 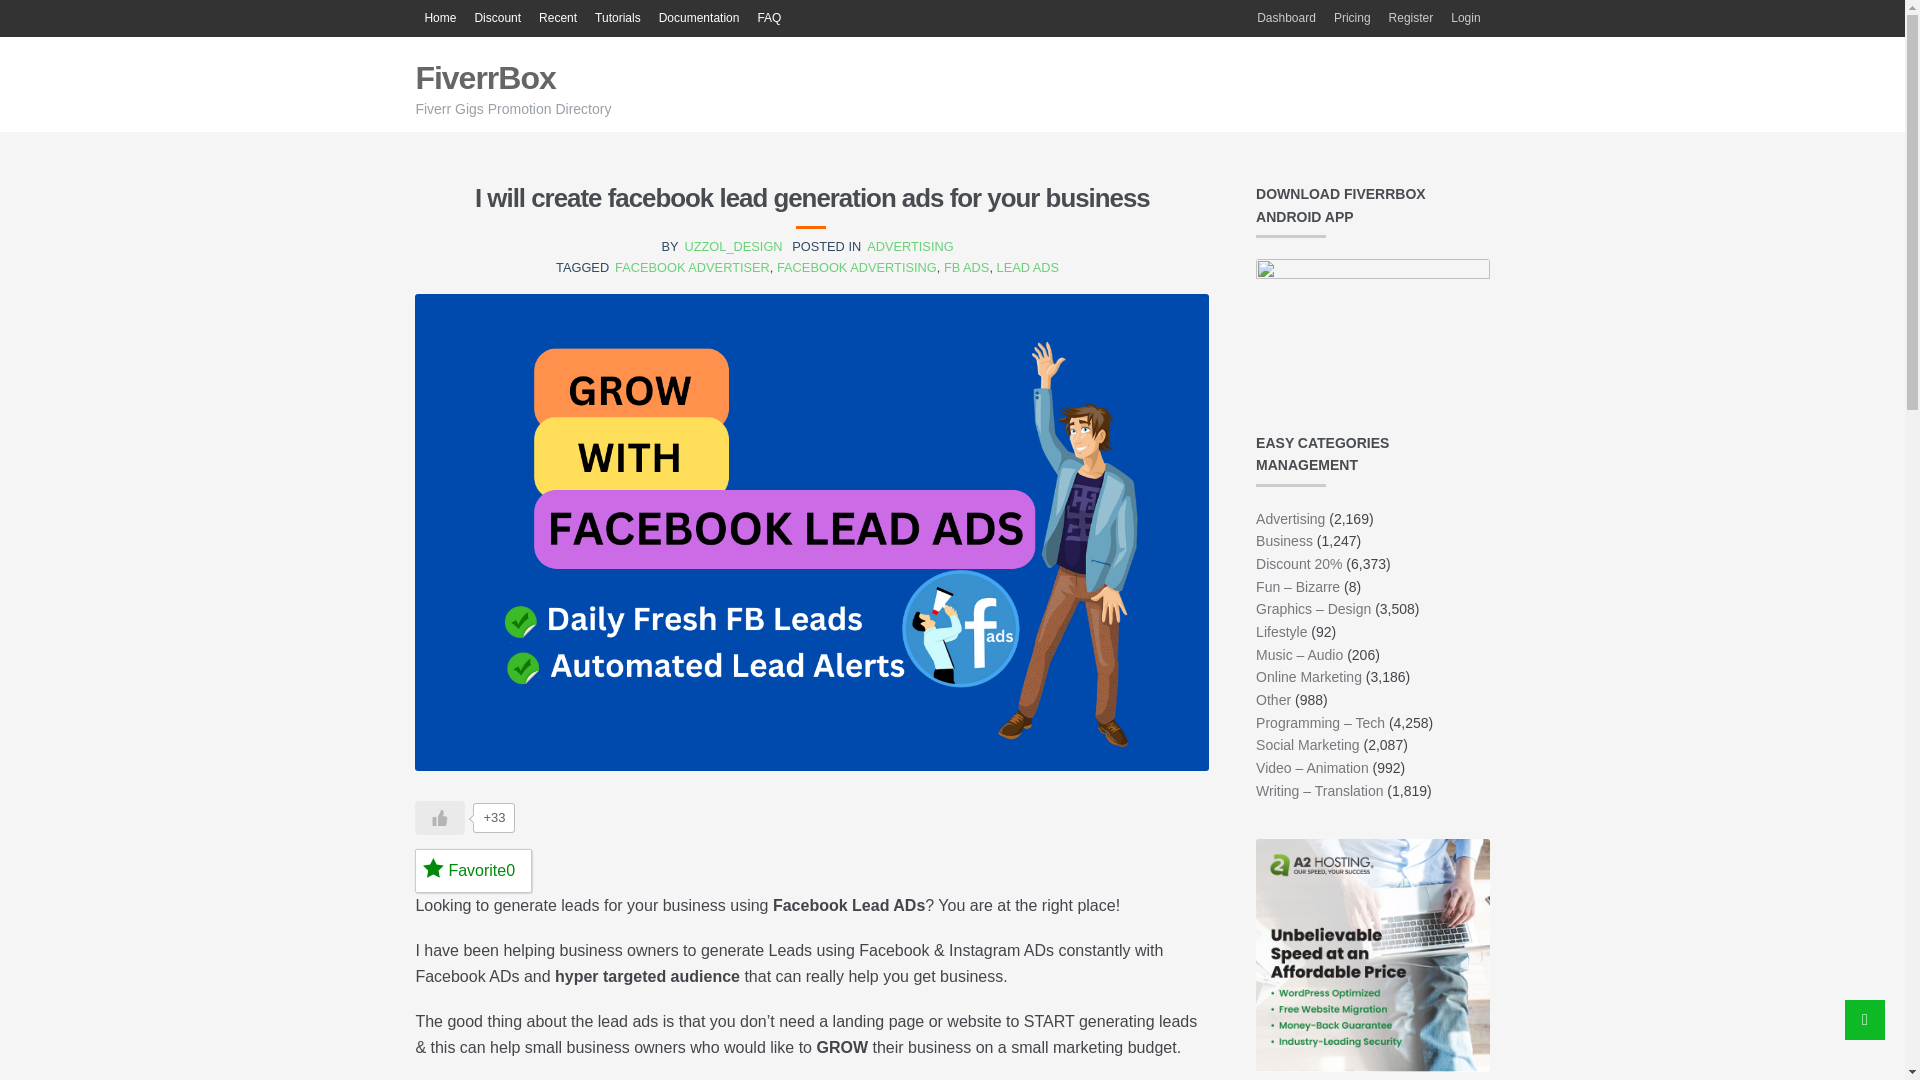 What do you see at coordinates (1465, 18) in the screenshot?
I see `Login` at bounding box center [1465, 18].